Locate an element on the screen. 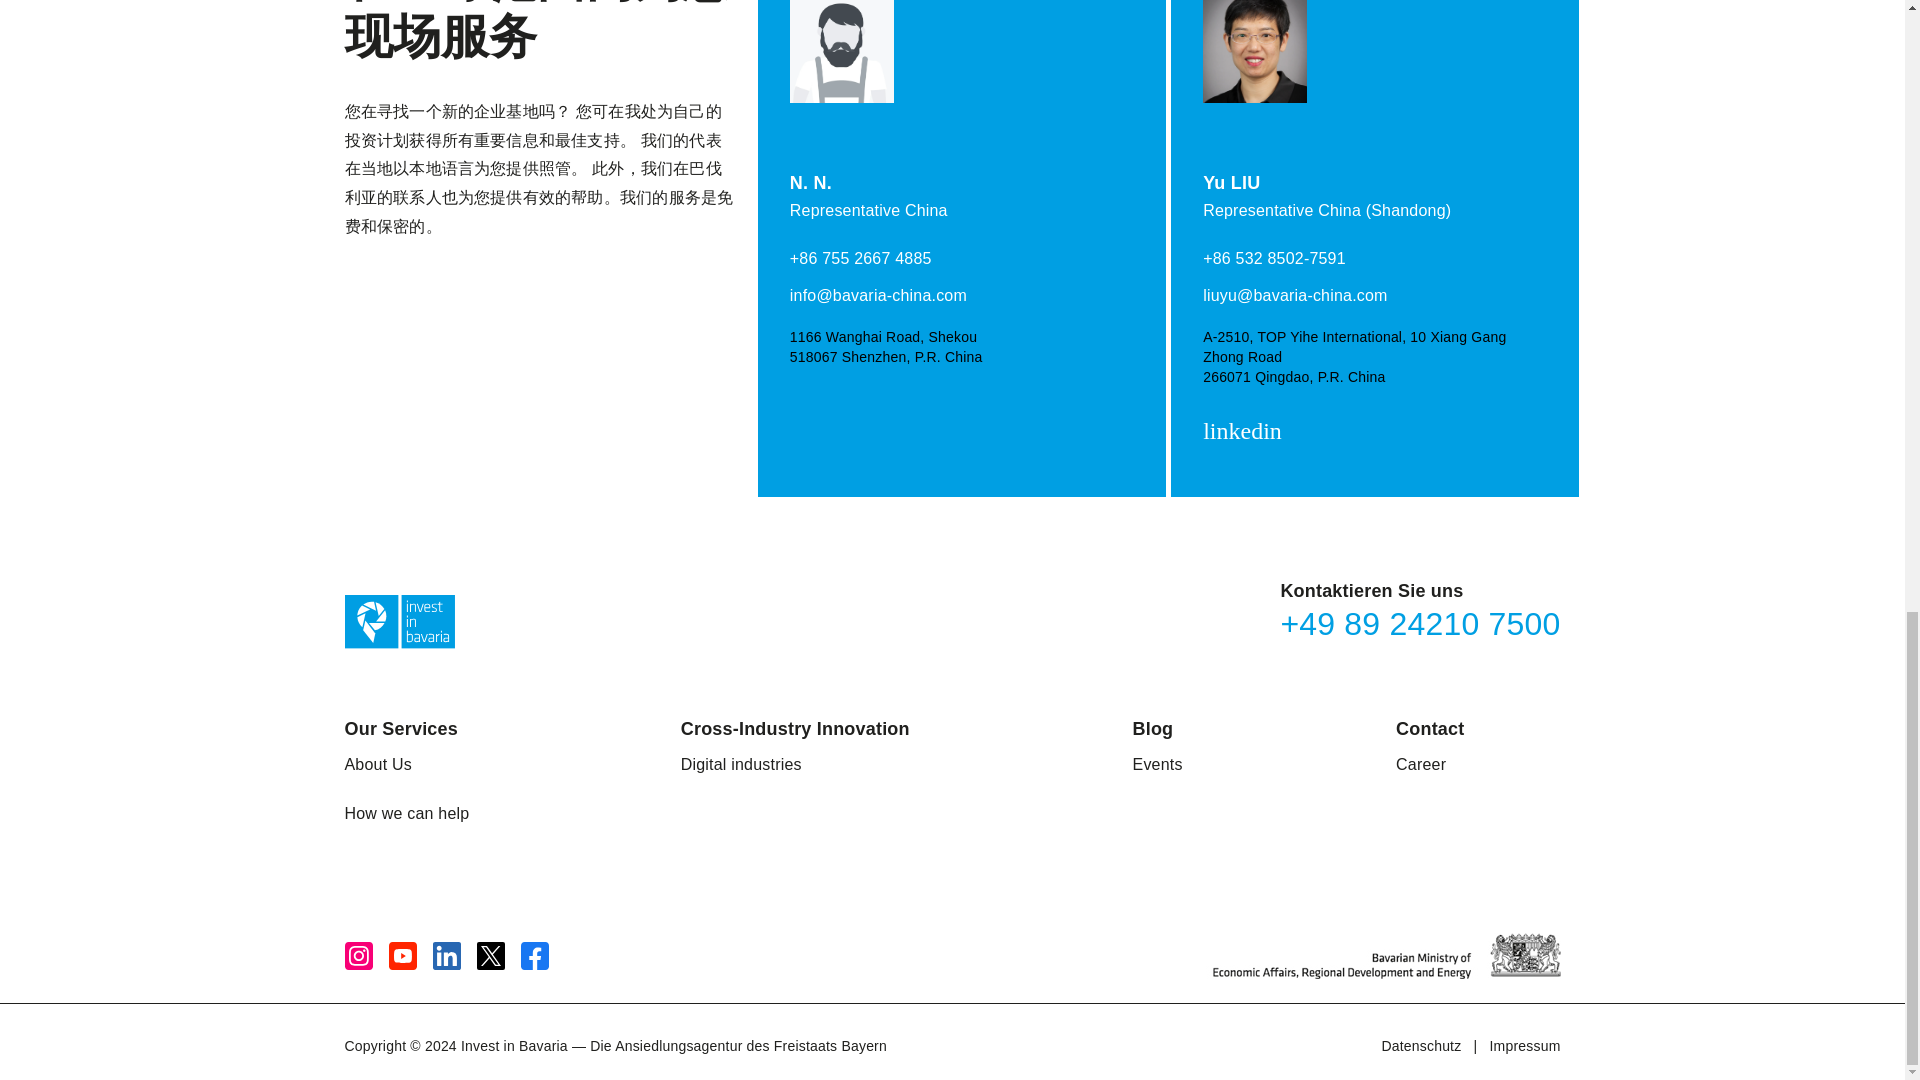 The height and width of the screenshot is (1080, 1920). Digital industries is located at coordinates (742, 764).